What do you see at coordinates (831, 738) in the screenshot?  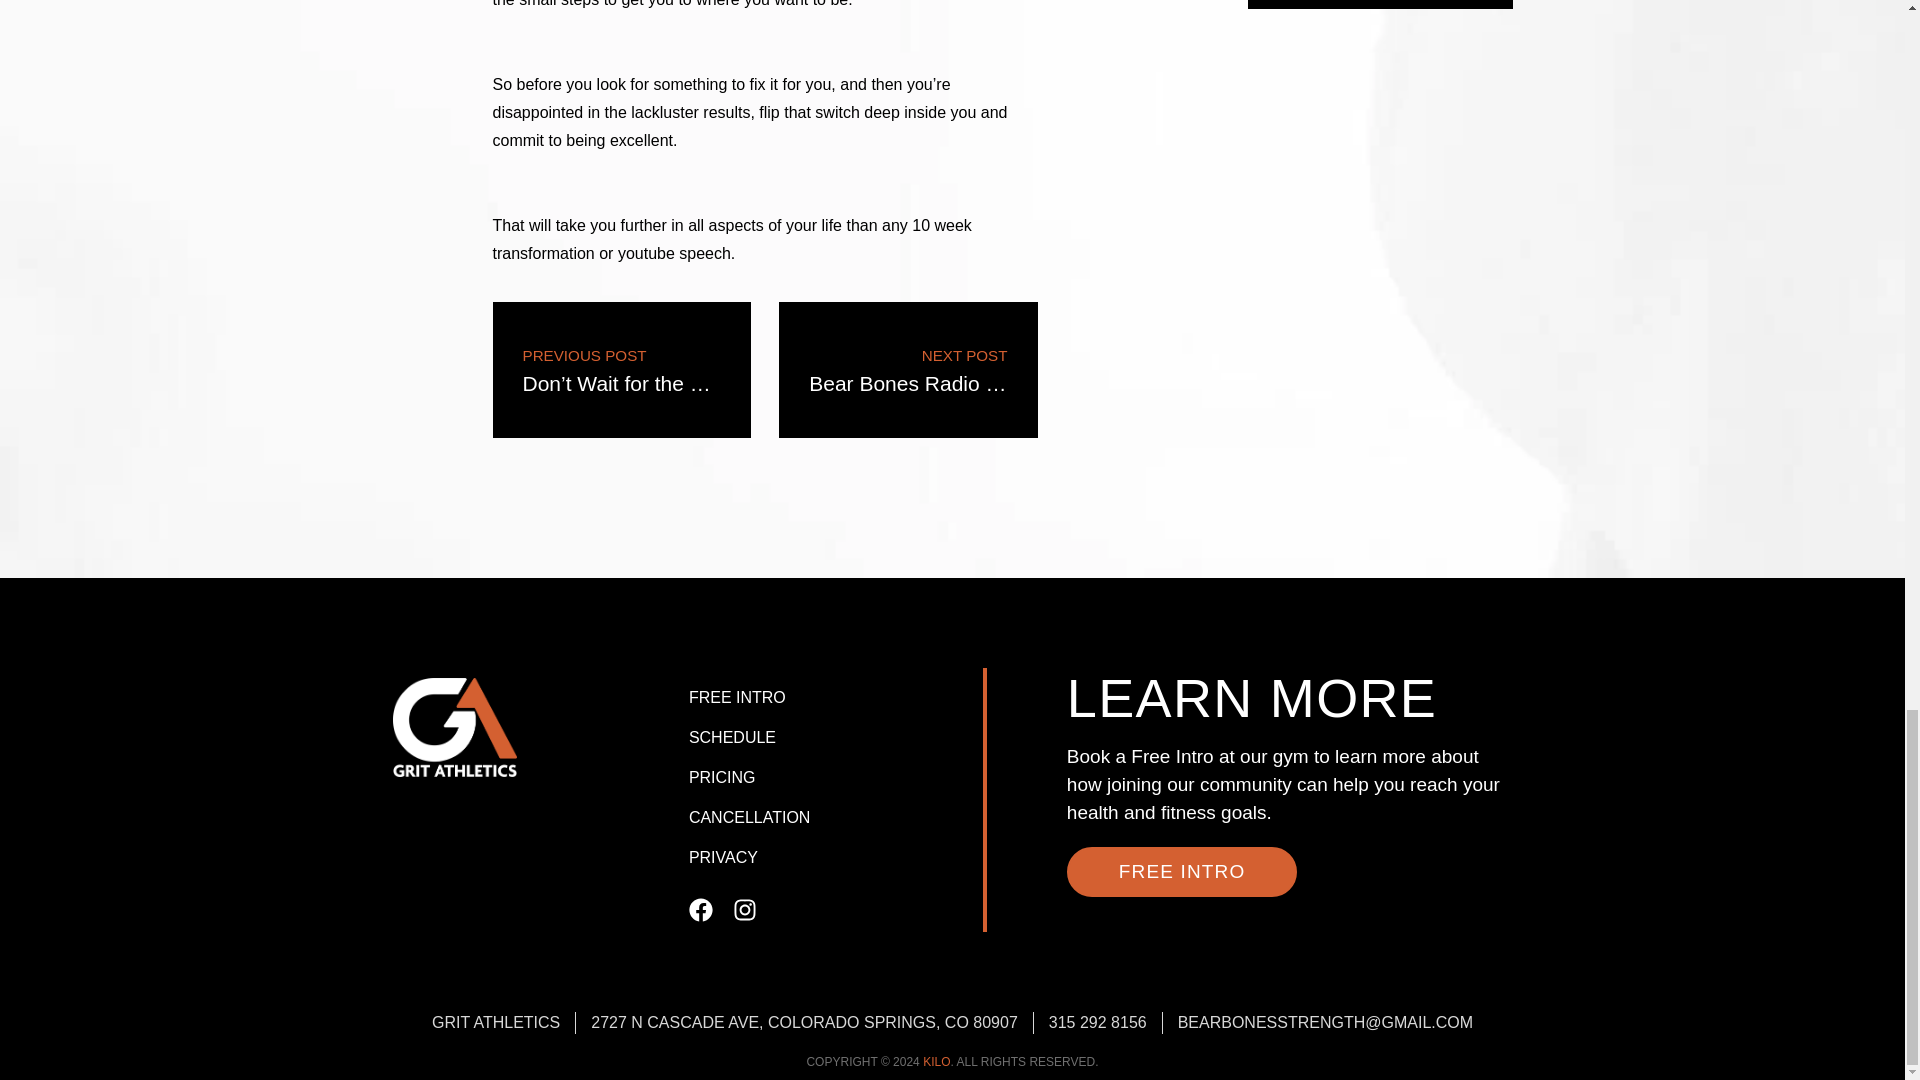 I see `SCHEDULE` at bounding box center [831, 738].